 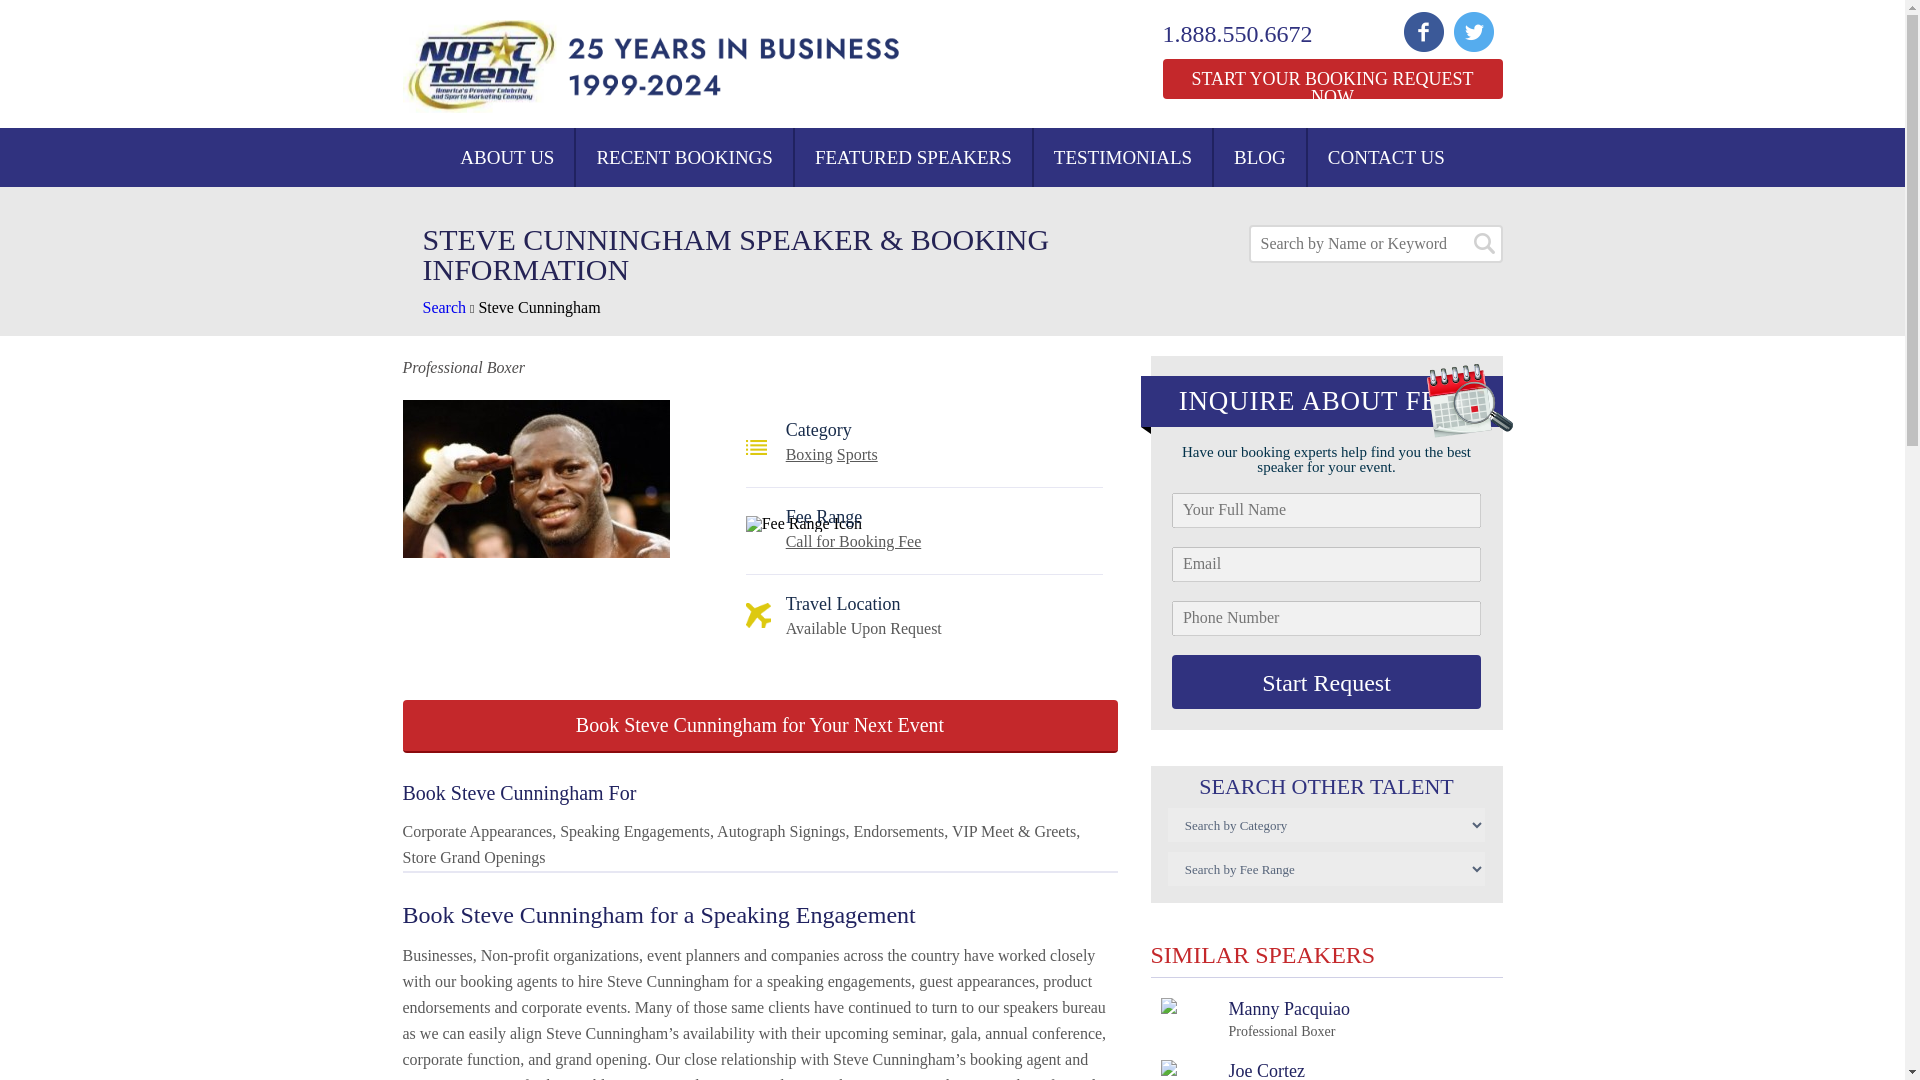 What do you see at coordinates (444, 308) in the screenshot?
I see `FEATURED SPEAKERS` at bounding box center [444, 308].